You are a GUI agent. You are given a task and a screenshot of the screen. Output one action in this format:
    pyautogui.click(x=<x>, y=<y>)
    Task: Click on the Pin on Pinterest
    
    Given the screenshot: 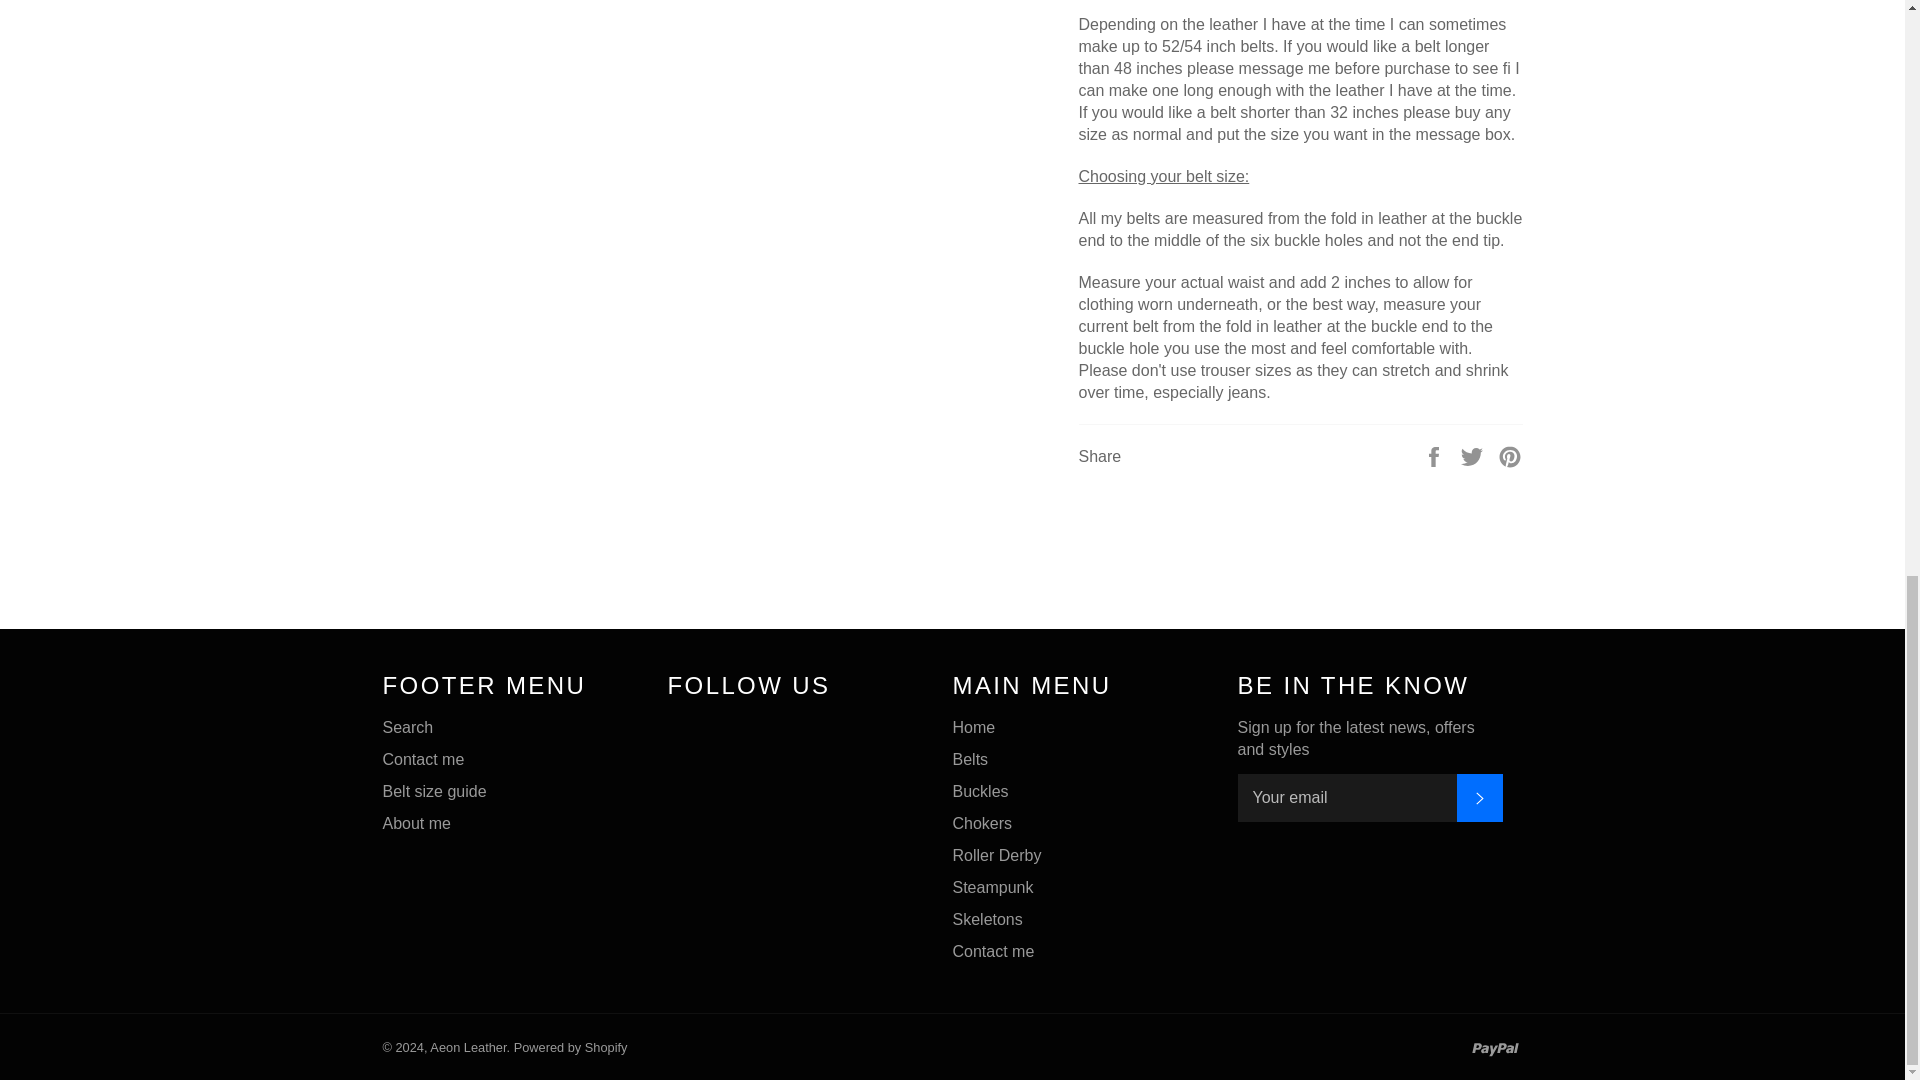 What is the action you would take?
    pyautogui.click(x=1510, y=456)
    